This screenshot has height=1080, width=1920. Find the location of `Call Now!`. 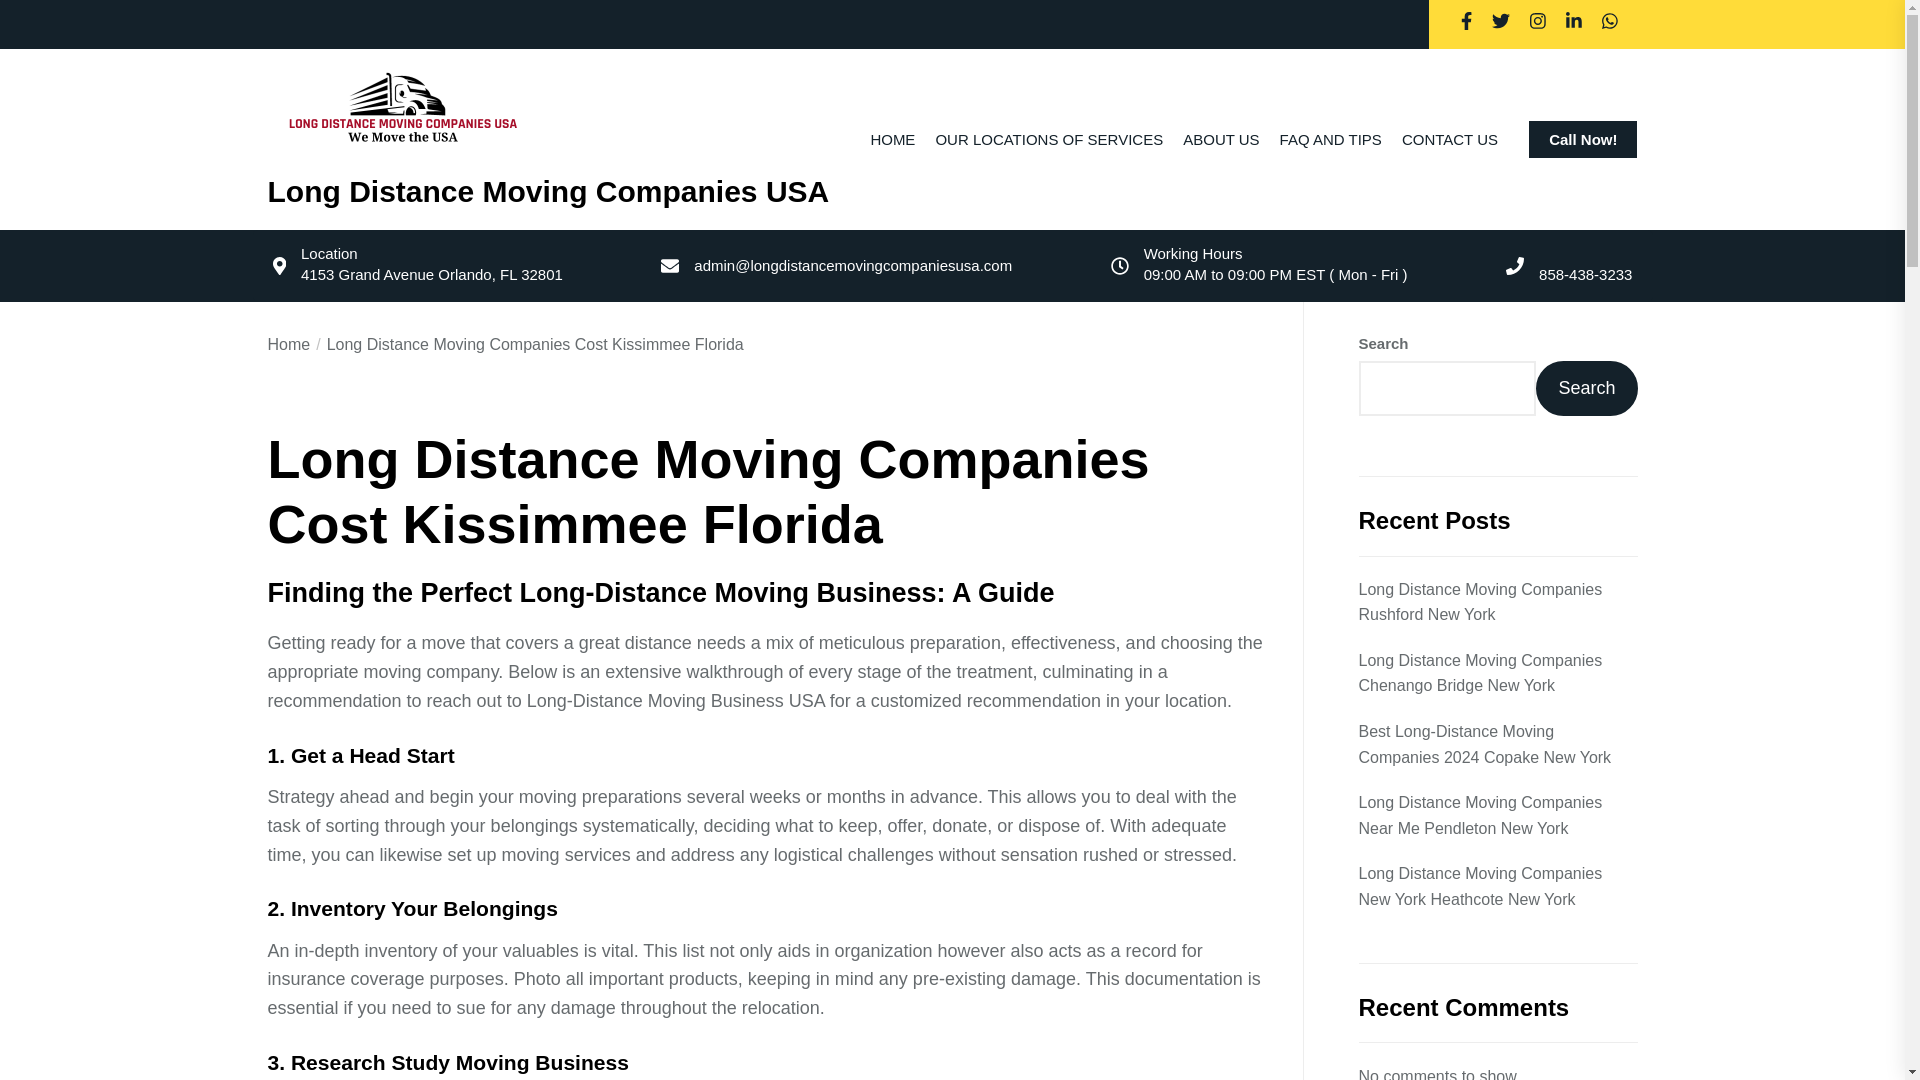

Call Now! is located at coordinates (1582, 138).